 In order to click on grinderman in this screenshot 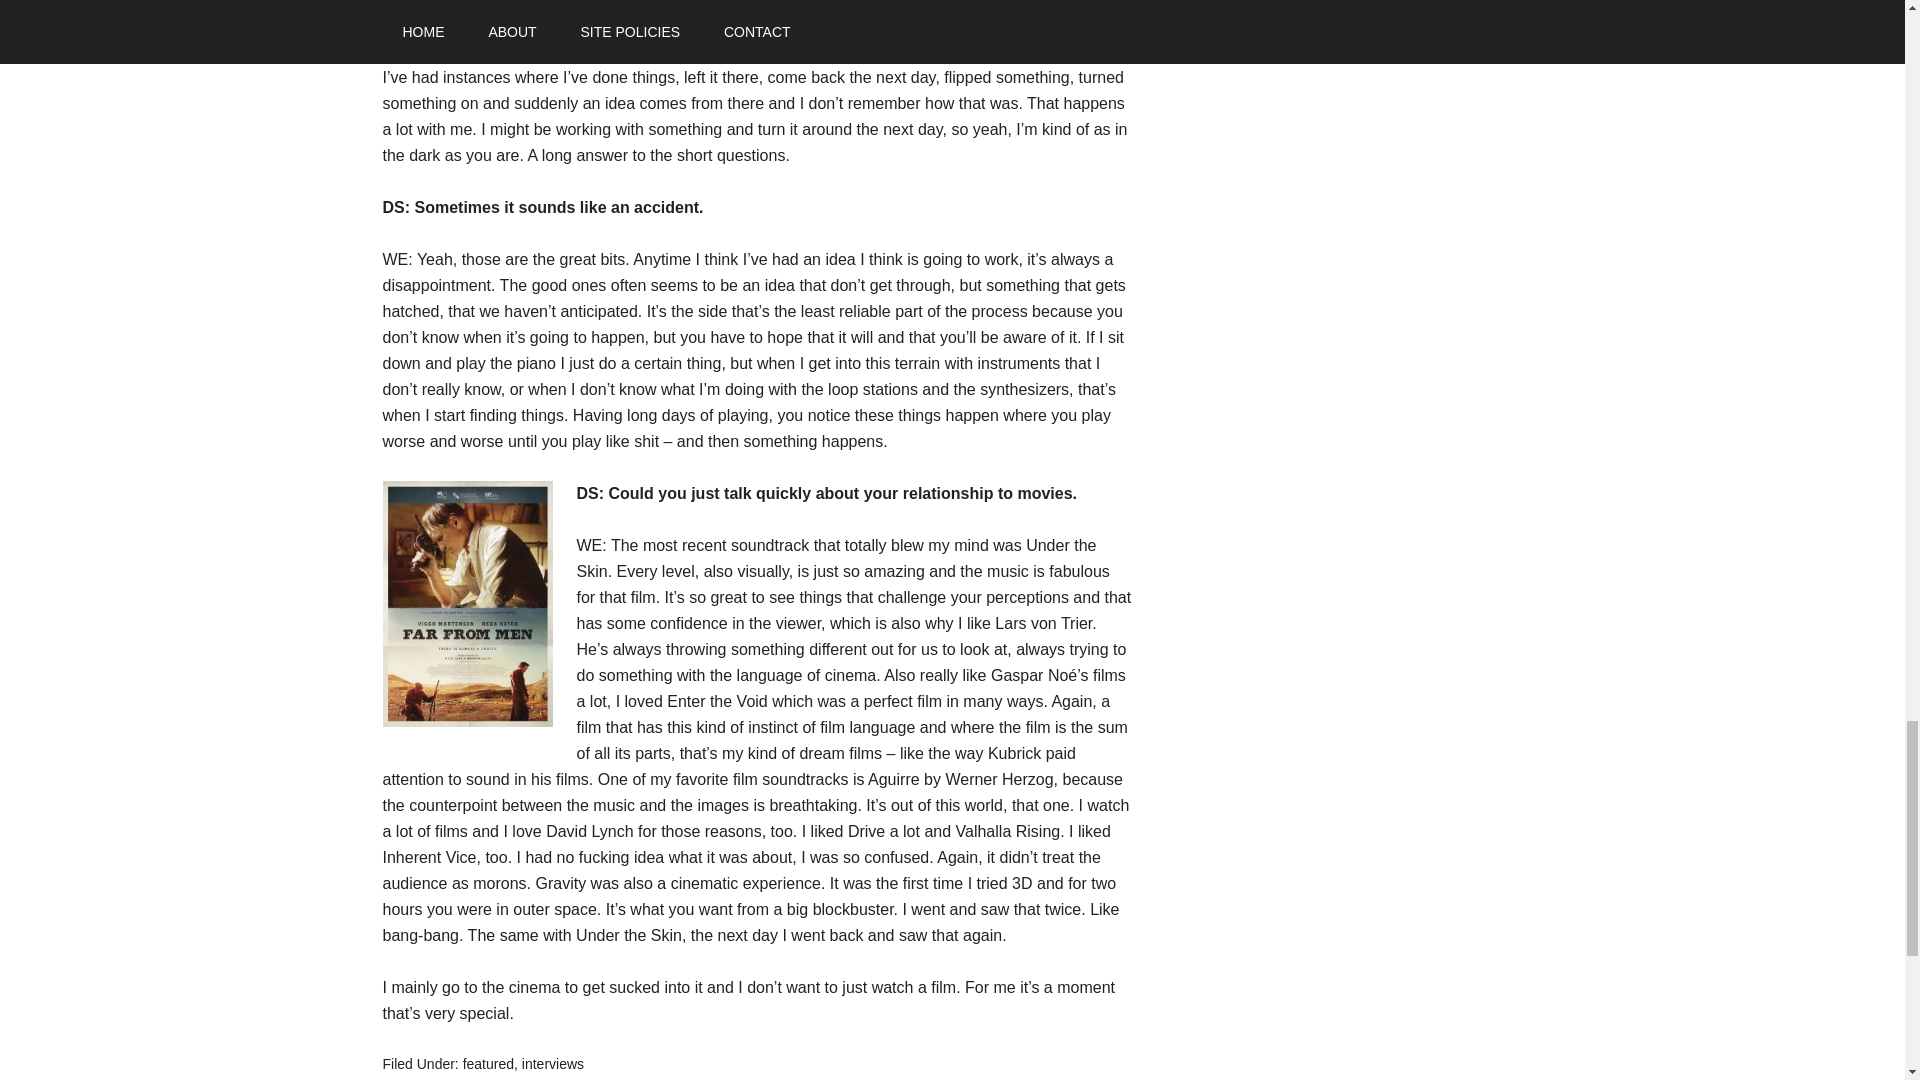, I will do `click(582, 1078)`.